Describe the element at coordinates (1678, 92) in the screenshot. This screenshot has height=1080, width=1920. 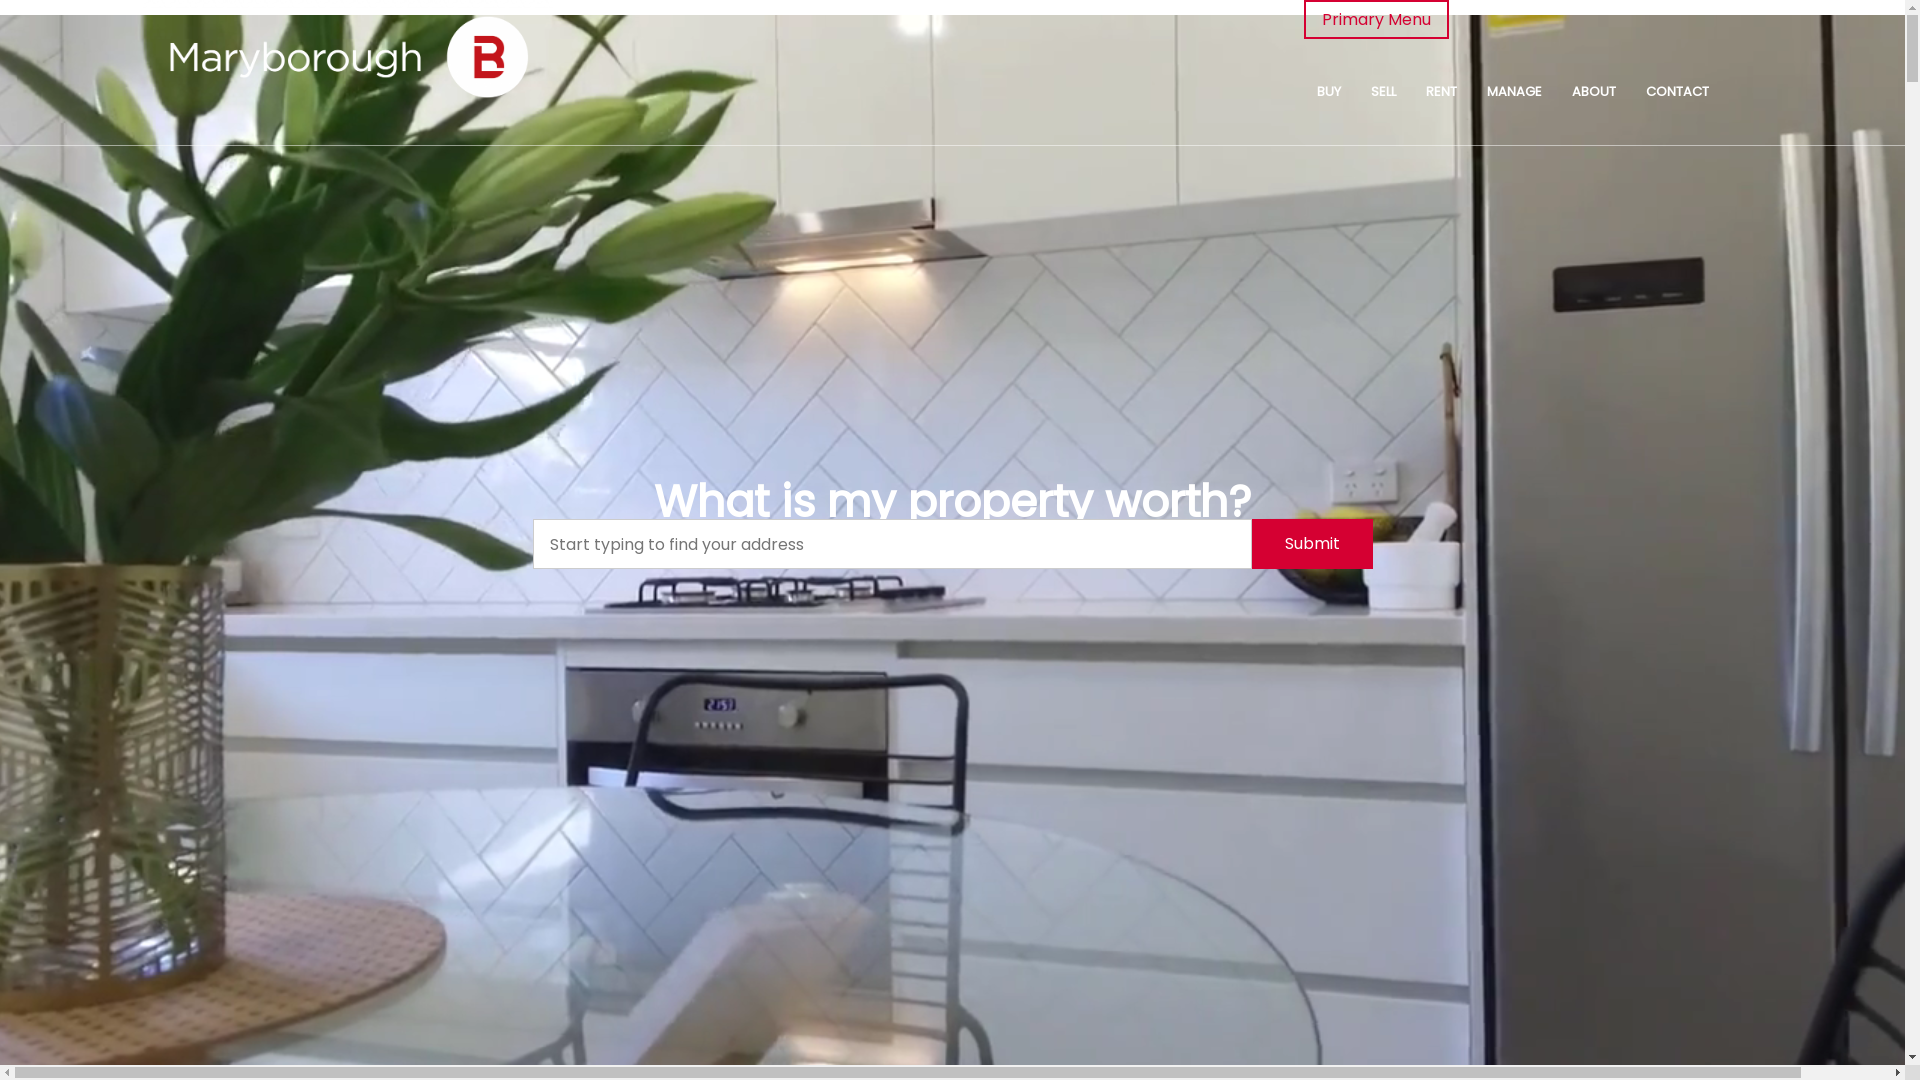
I see `CONTACT` at that location.